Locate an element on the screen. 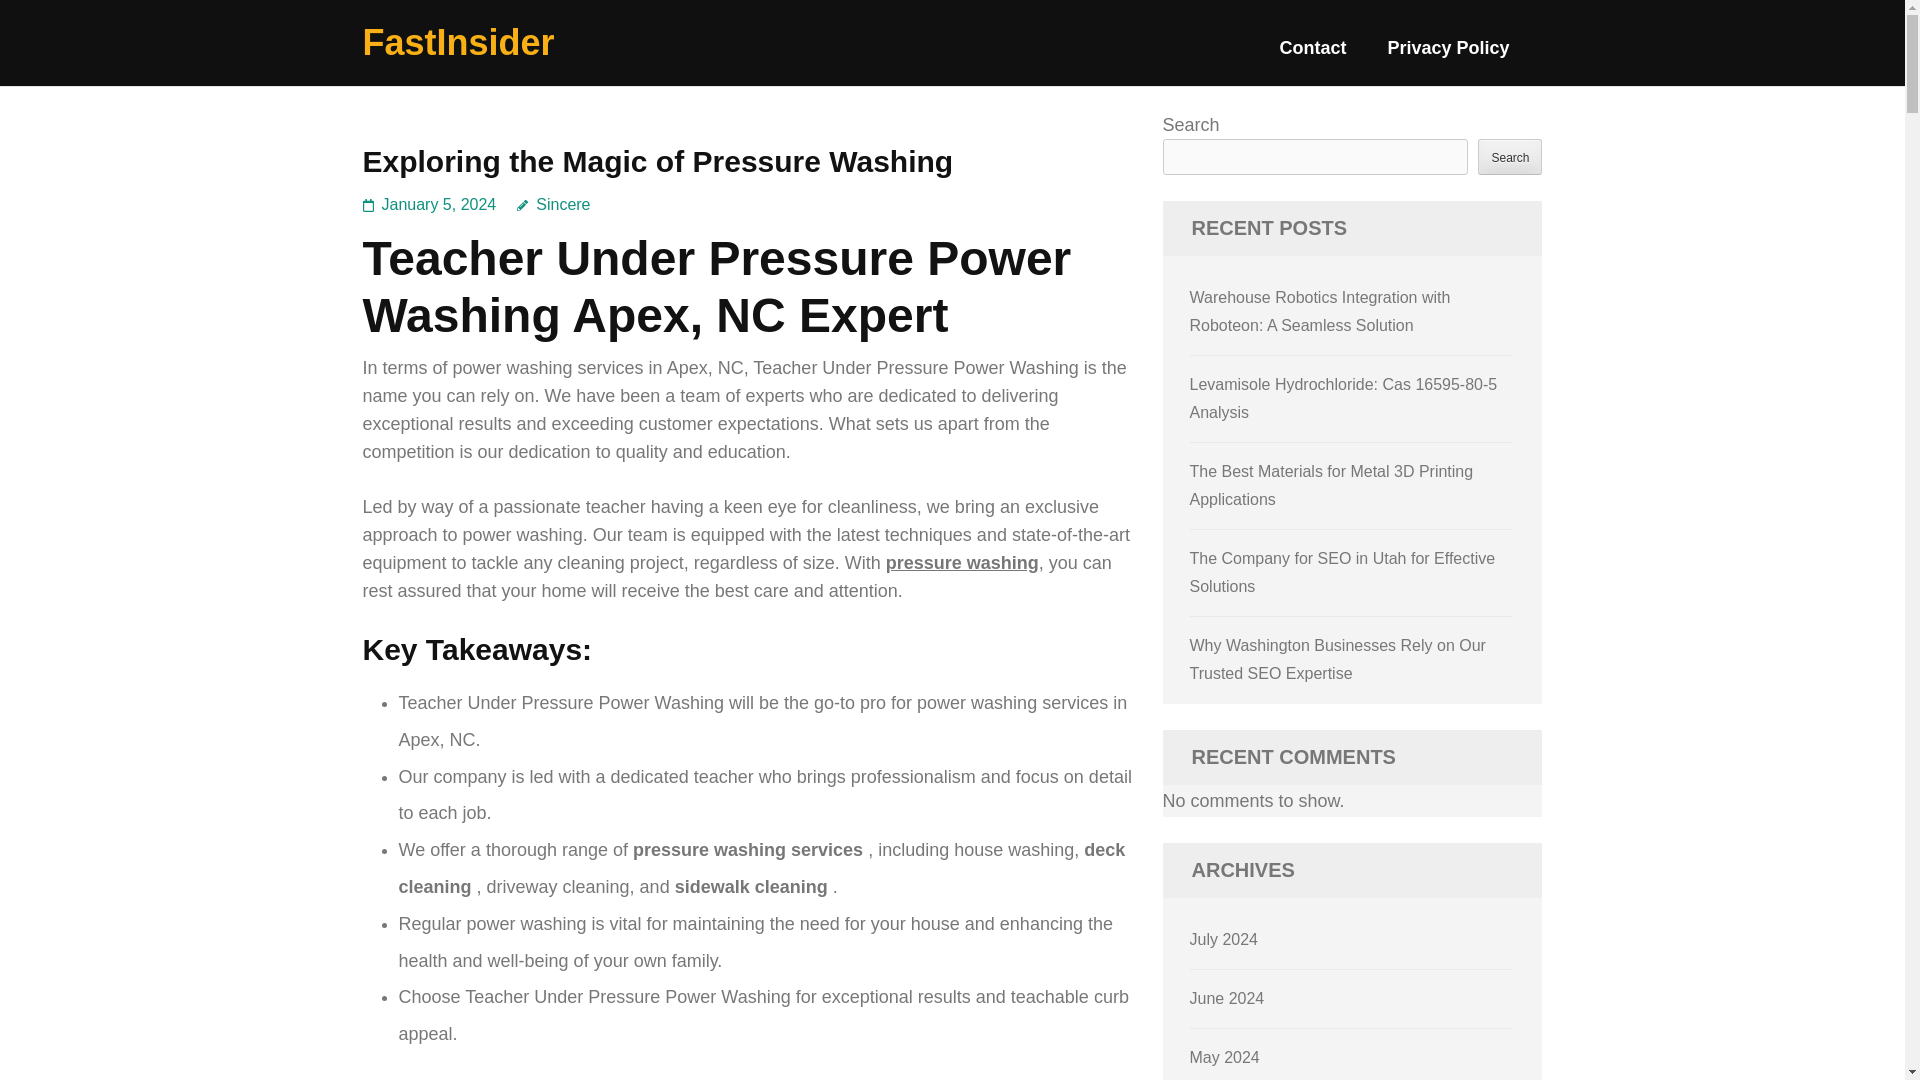 The height and width of the screenshot is (1080, 1920). Sincere is located at coordinates (552, 204).